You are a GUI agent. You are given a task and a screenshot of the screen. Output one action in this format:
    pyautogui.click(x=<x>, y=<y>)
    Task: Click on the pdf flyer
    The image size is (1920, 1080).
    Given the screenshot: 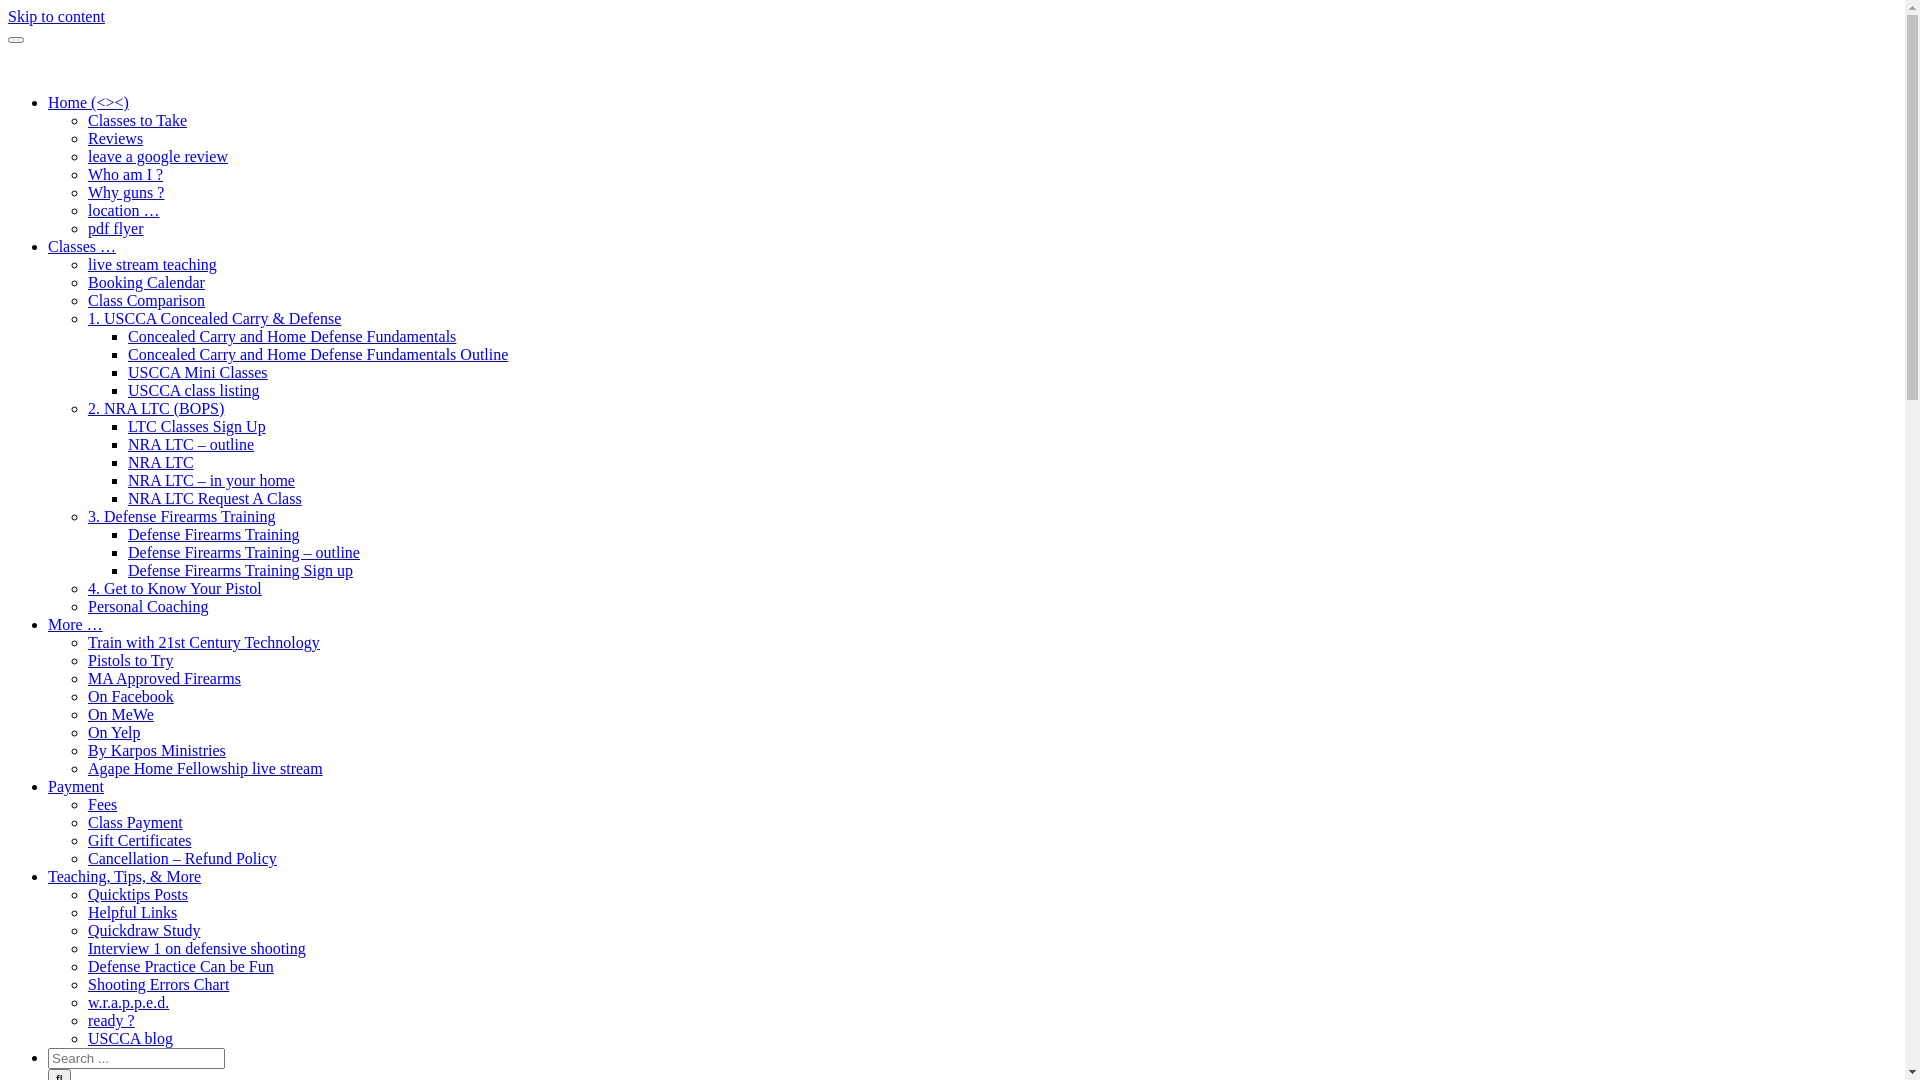 What is the action you would take?
    pyautogui.click(x=116, y=228)
    